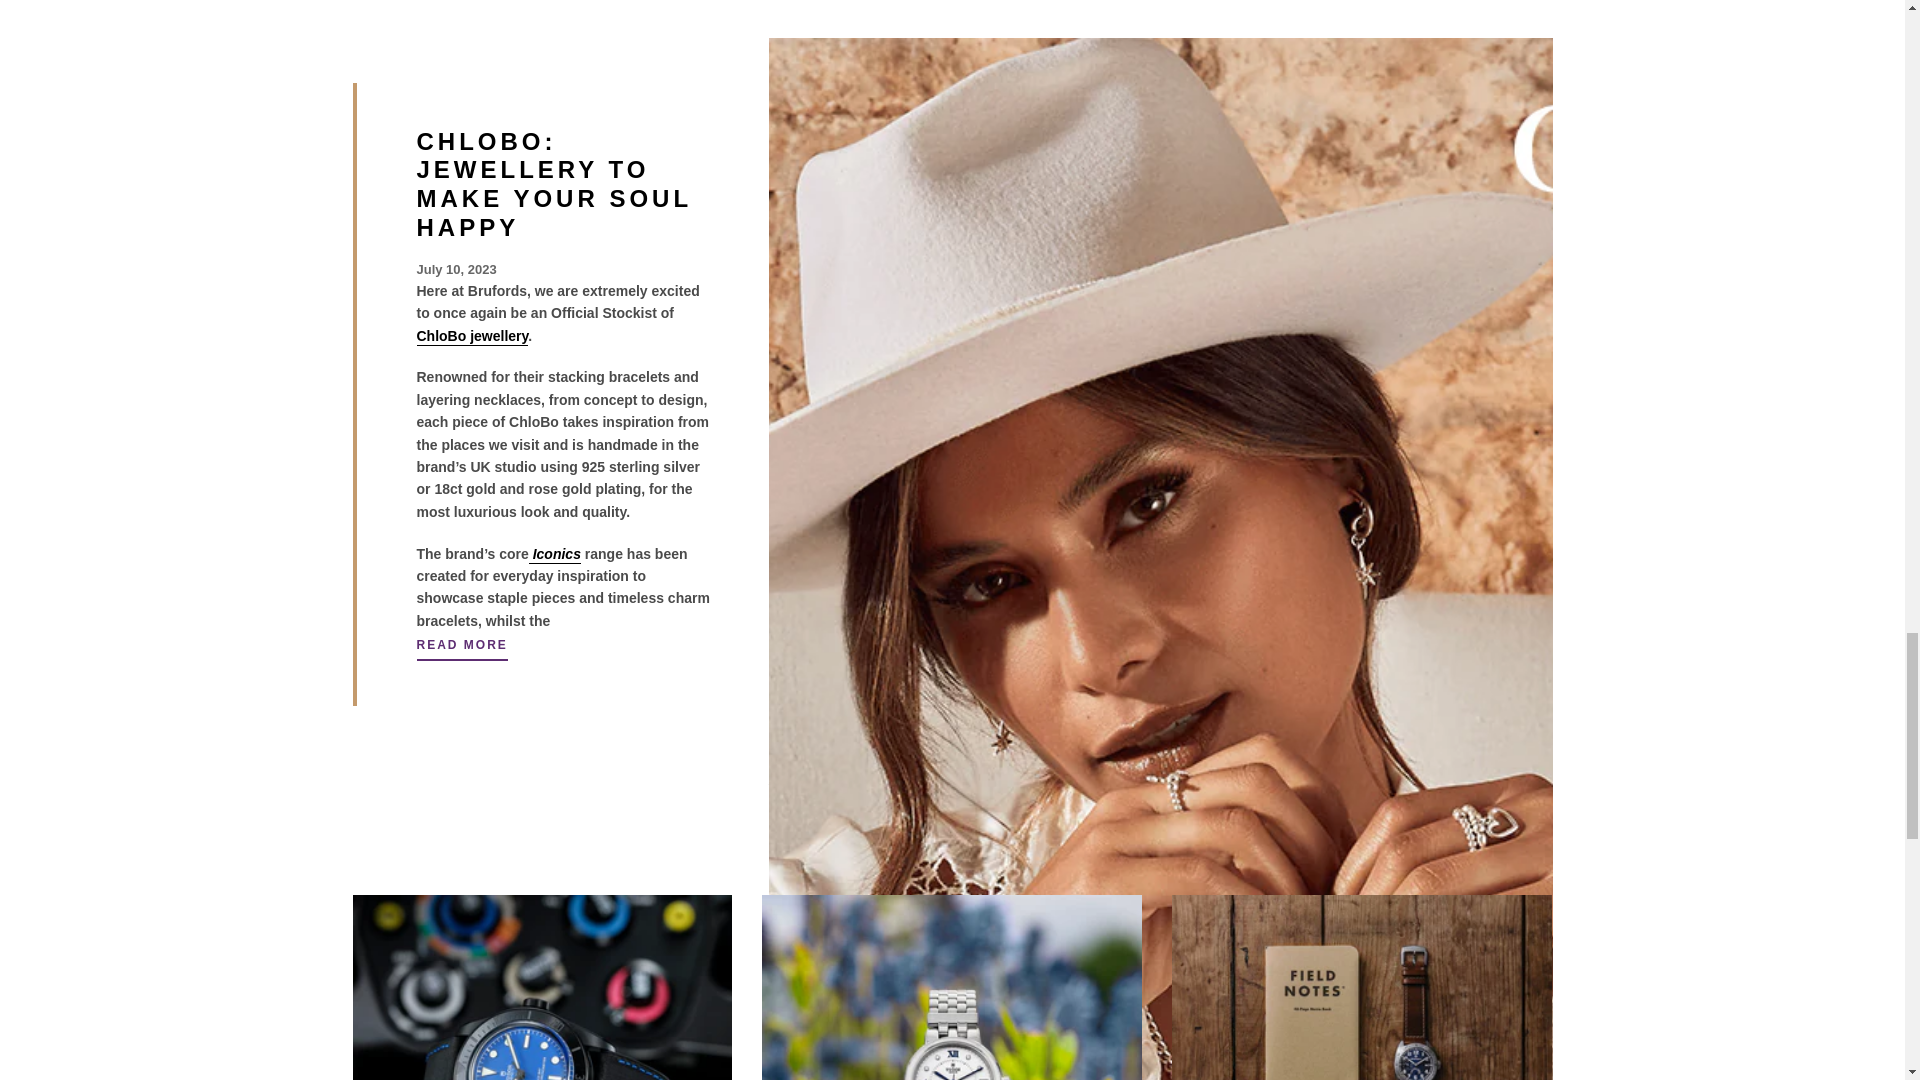  What do you see at coordinates (531, 554) in the screenshot?
I see `ChloBo Iconics - Brufords Jewellers in Eastbourne` at bounding box center [531, 554].